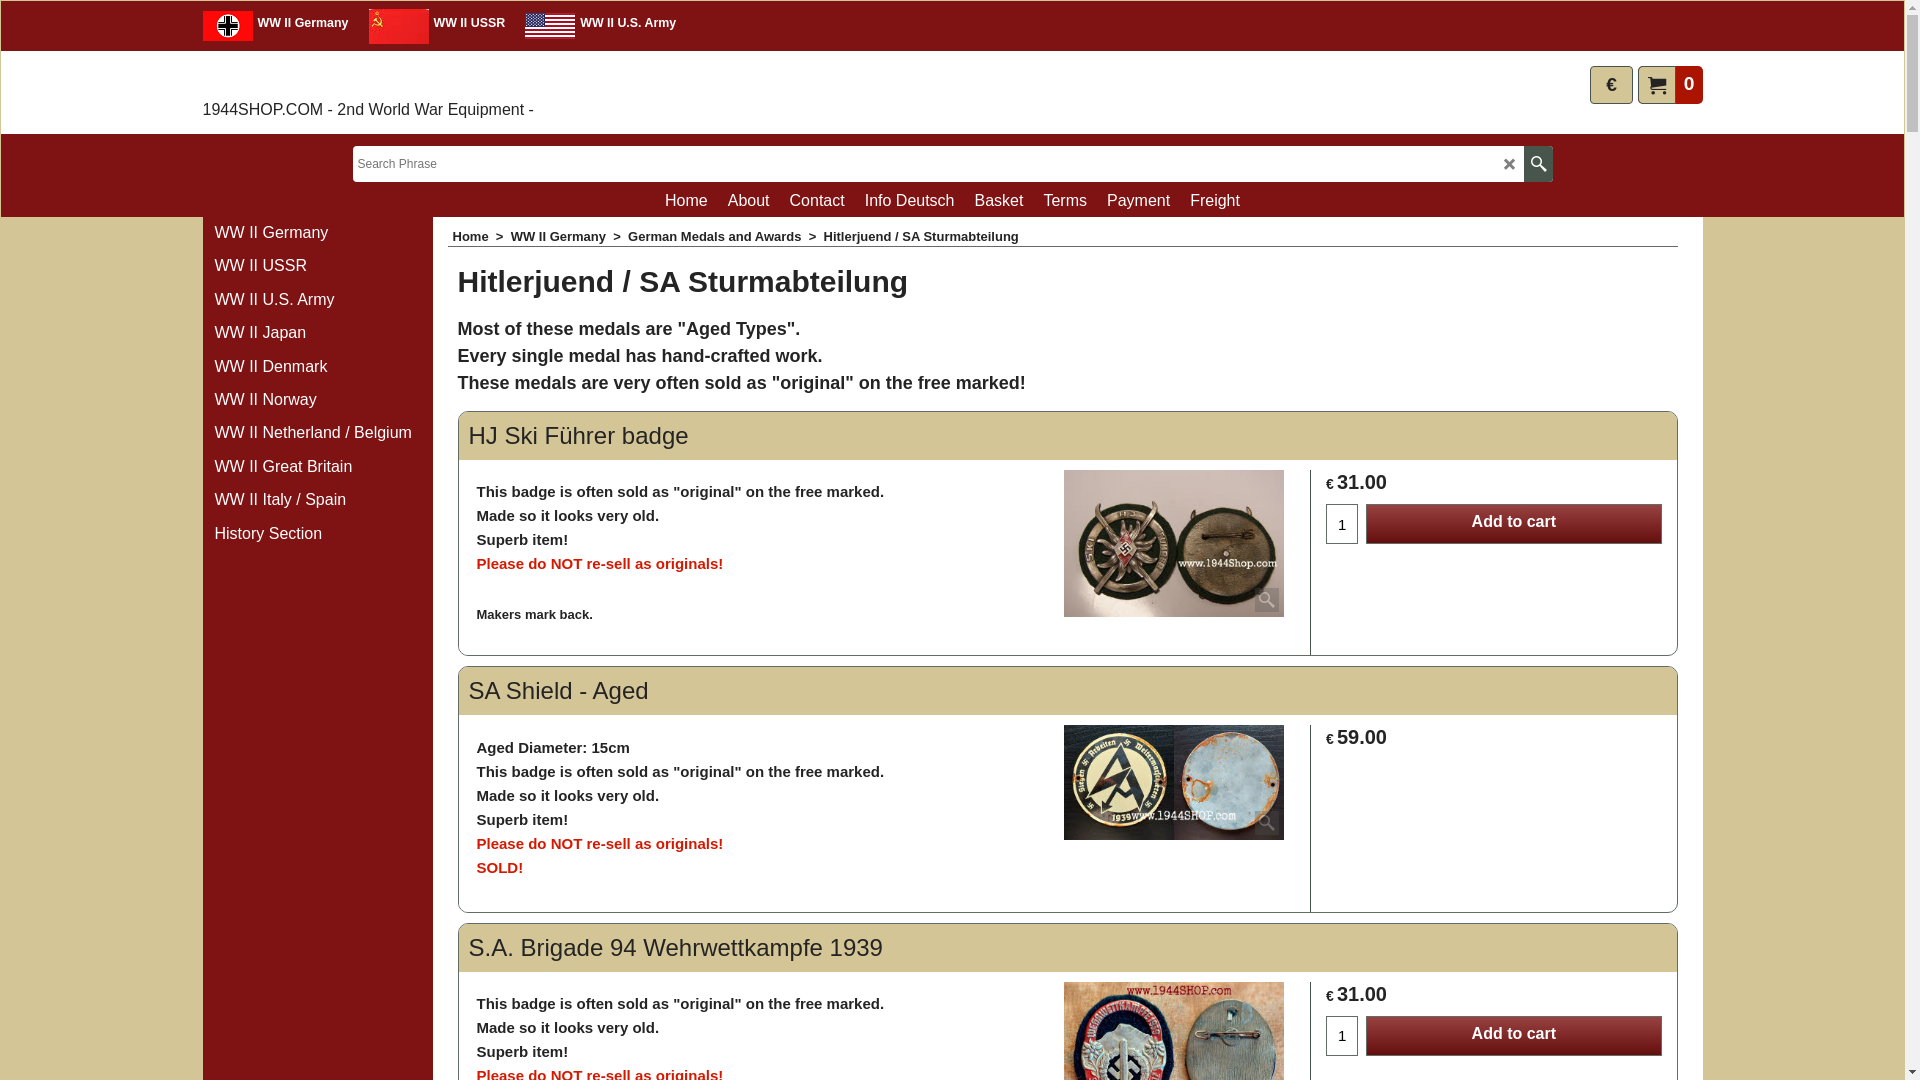 Image resolution: width=1920 pixels, height=1080 pixels. I want to click on WW II Germany, so click(280, 26).